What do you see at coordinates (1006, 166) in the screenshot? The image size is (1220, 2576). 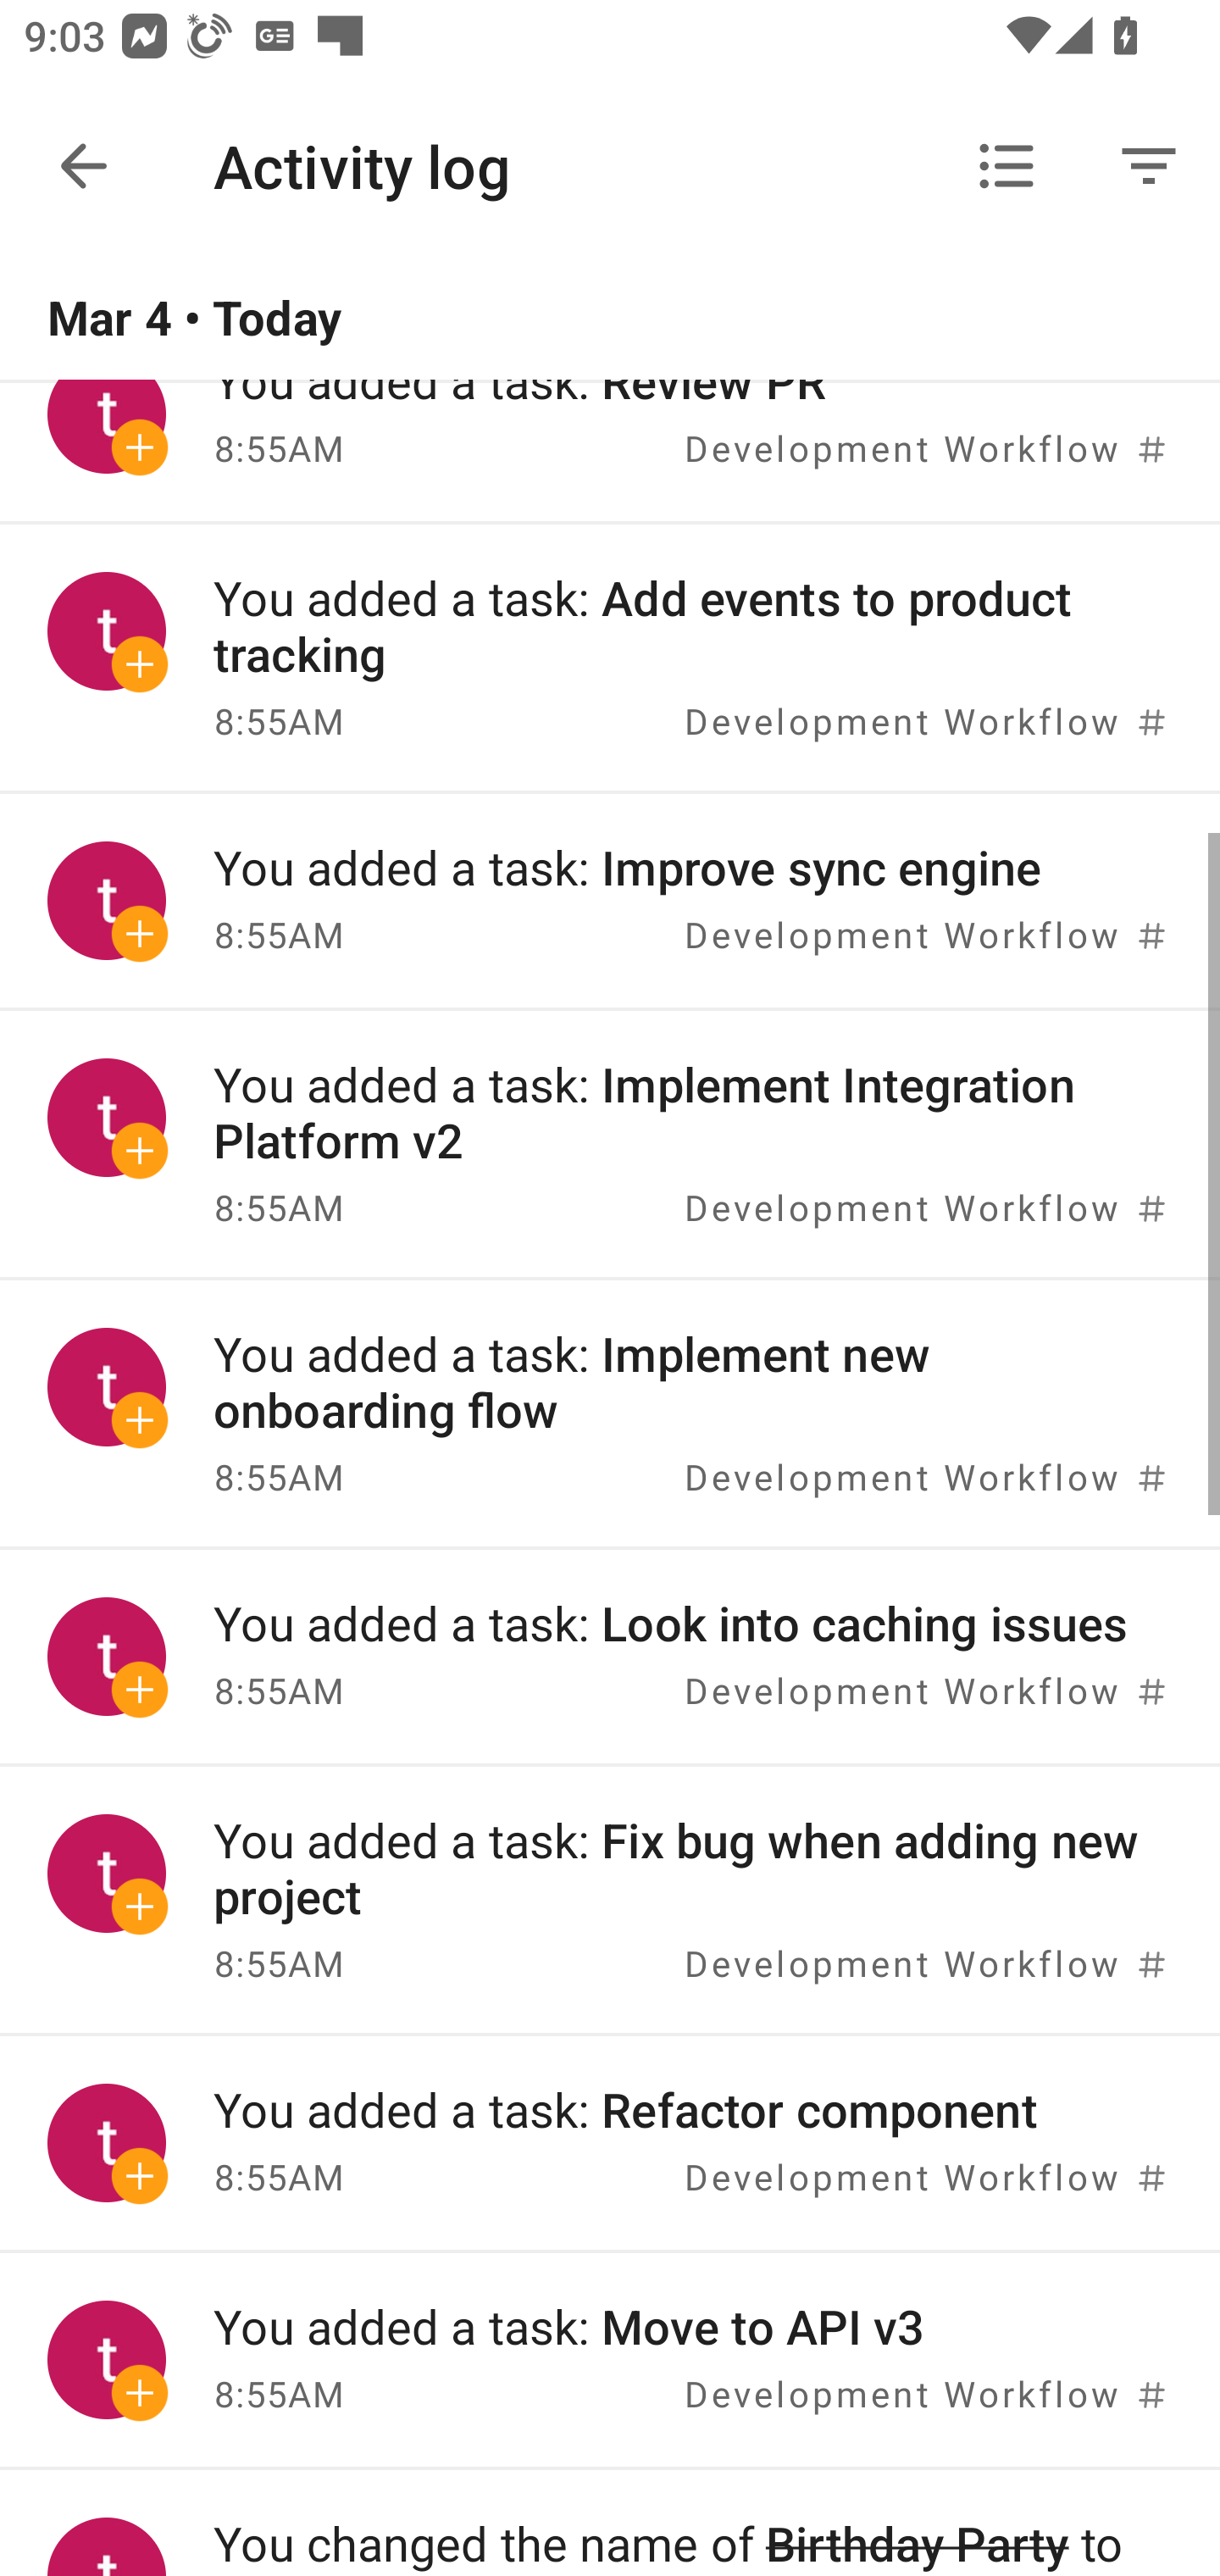 I see `By project` at bounding box center [1006, 166].